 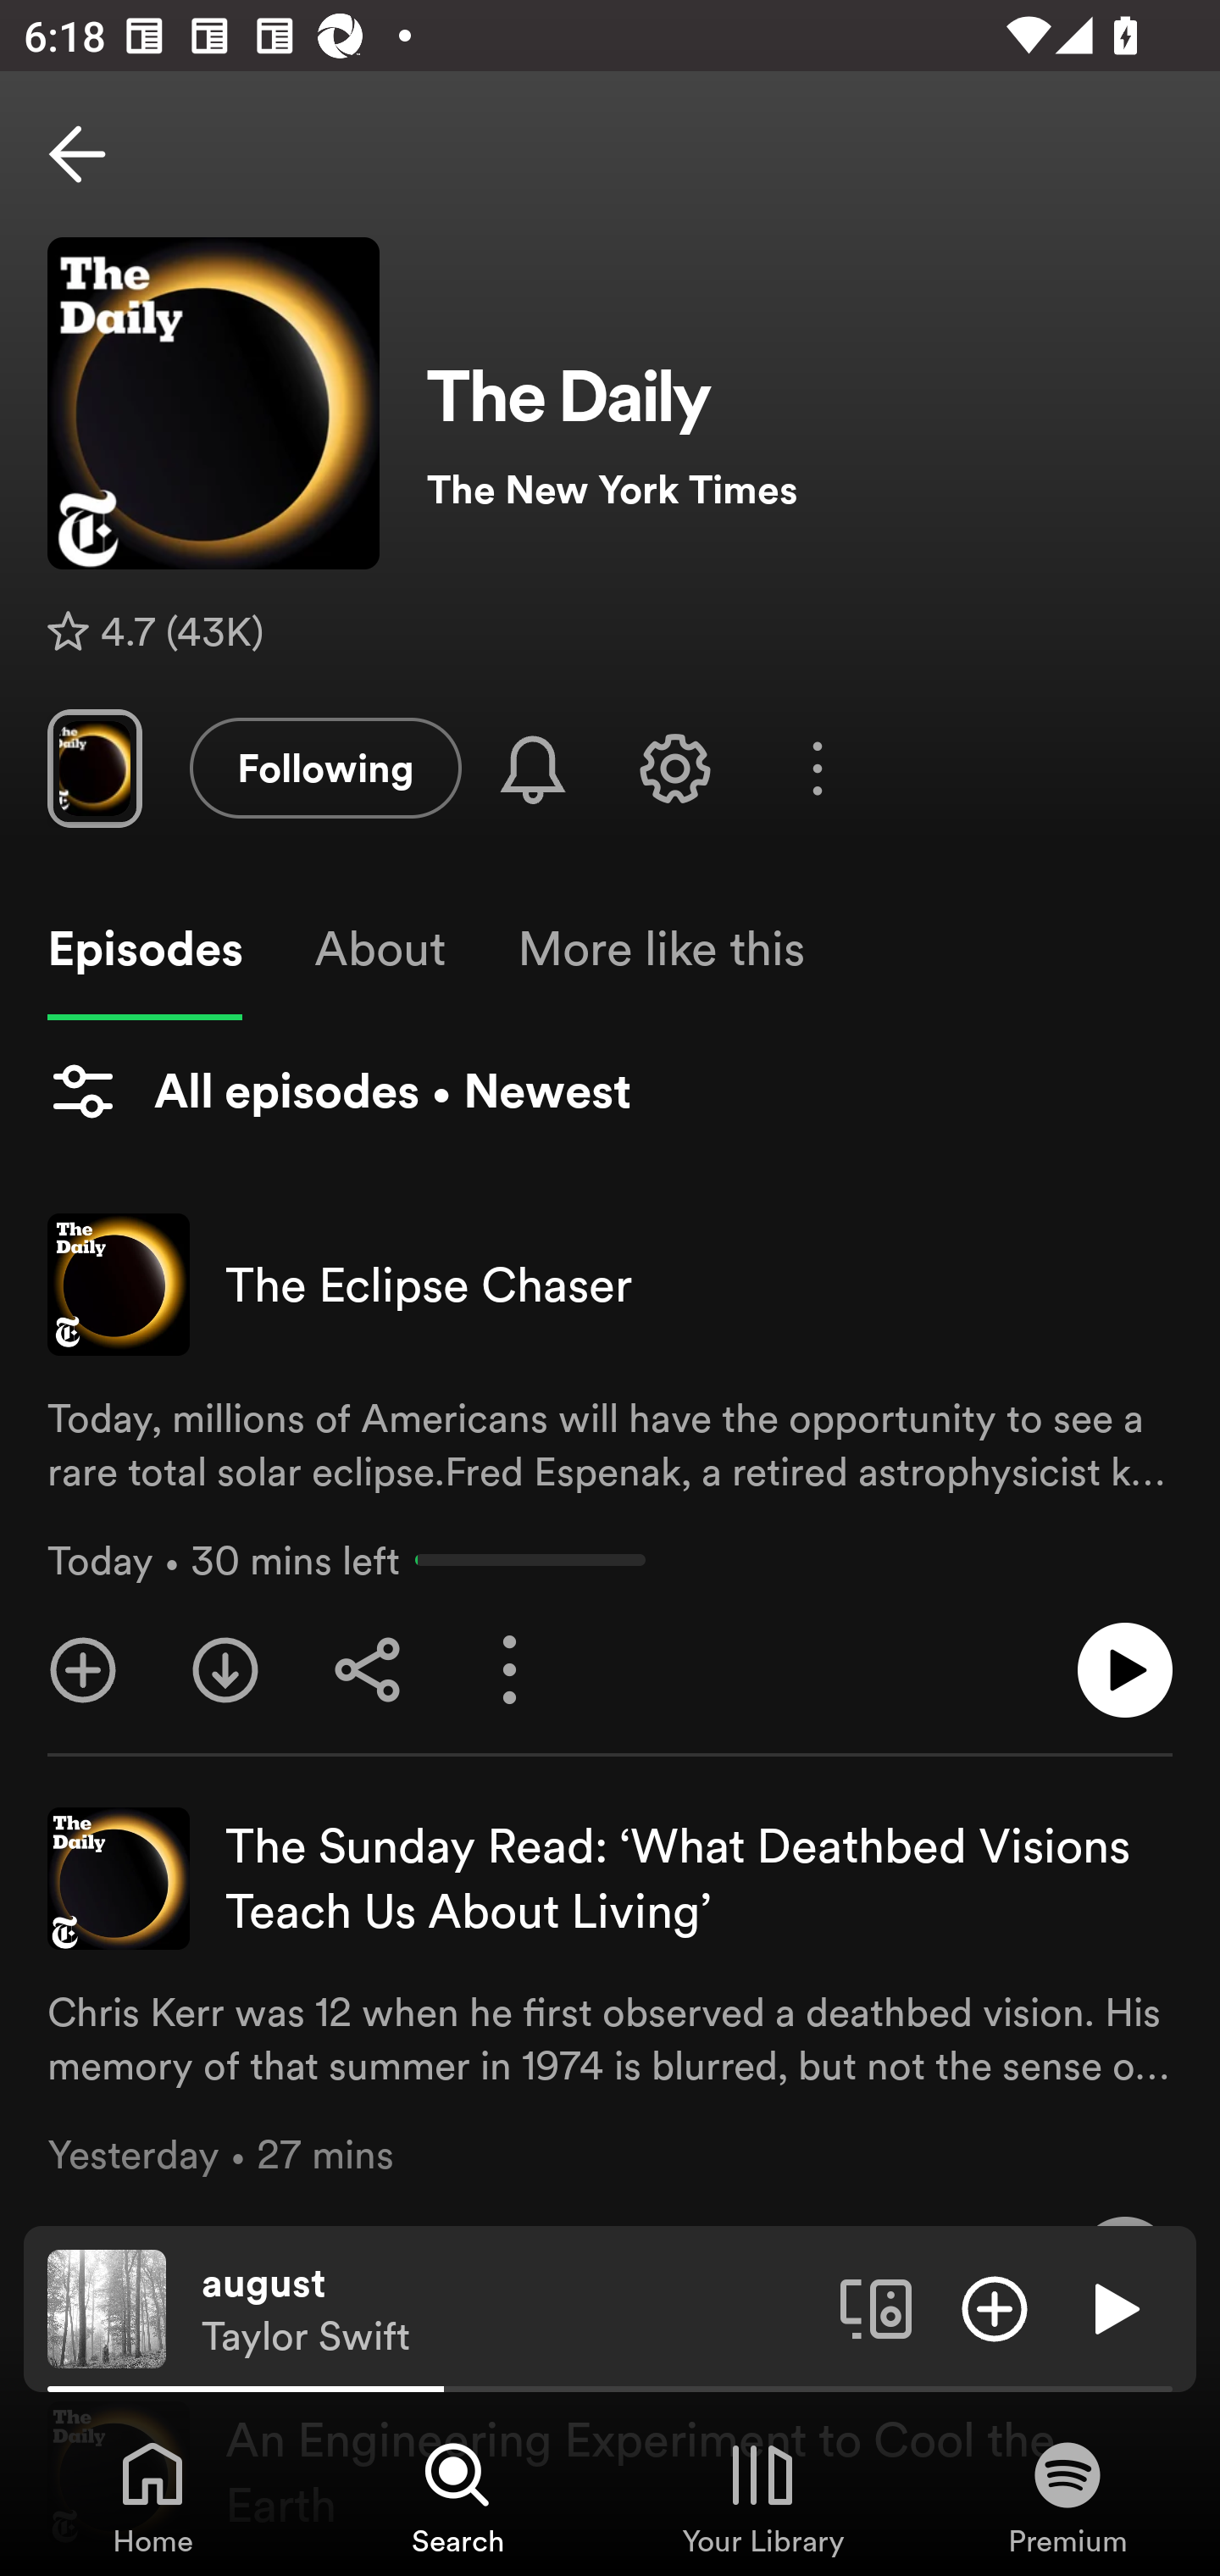 What do you see at coordinates (339, 1091) in the screenshot?
I see `All episodes • Newest` at bounding box center [339, 1091].